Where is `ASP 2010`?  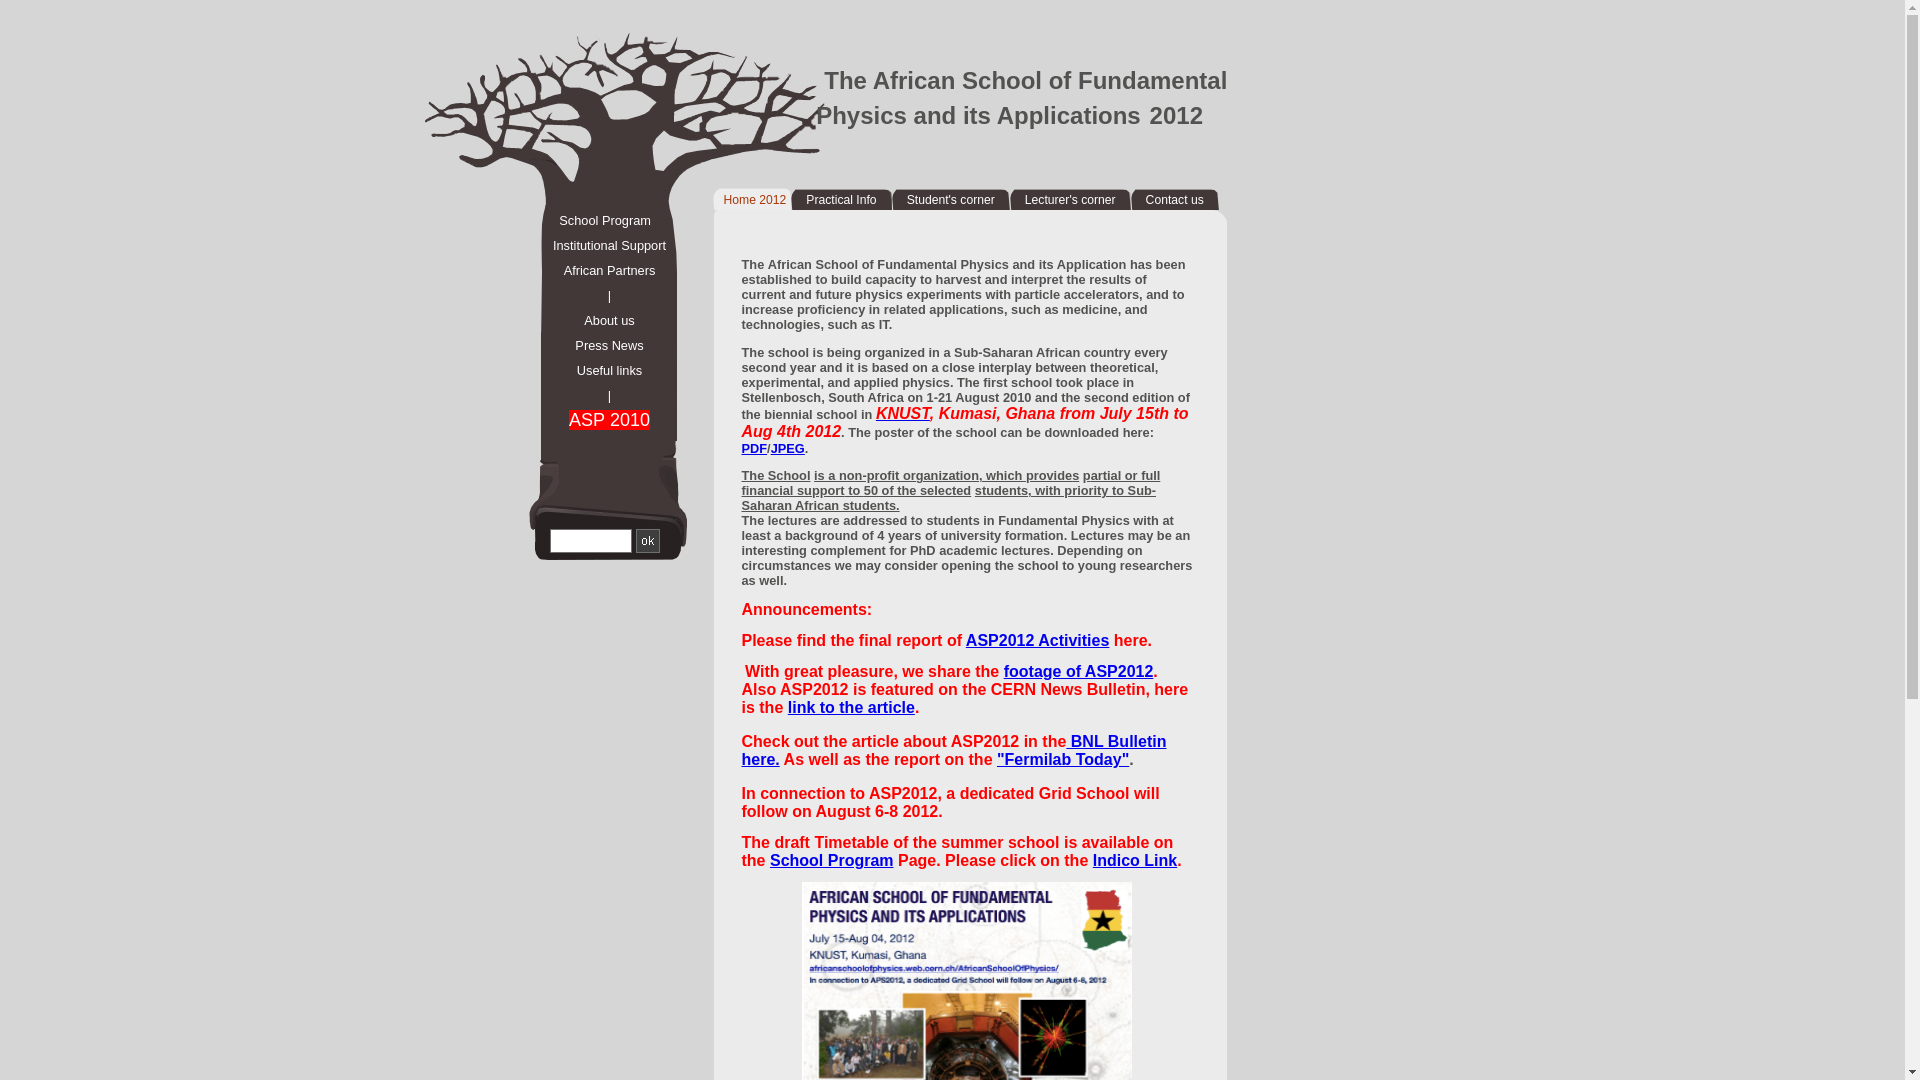
ASP 2010 is located at coordinates (599, 421).